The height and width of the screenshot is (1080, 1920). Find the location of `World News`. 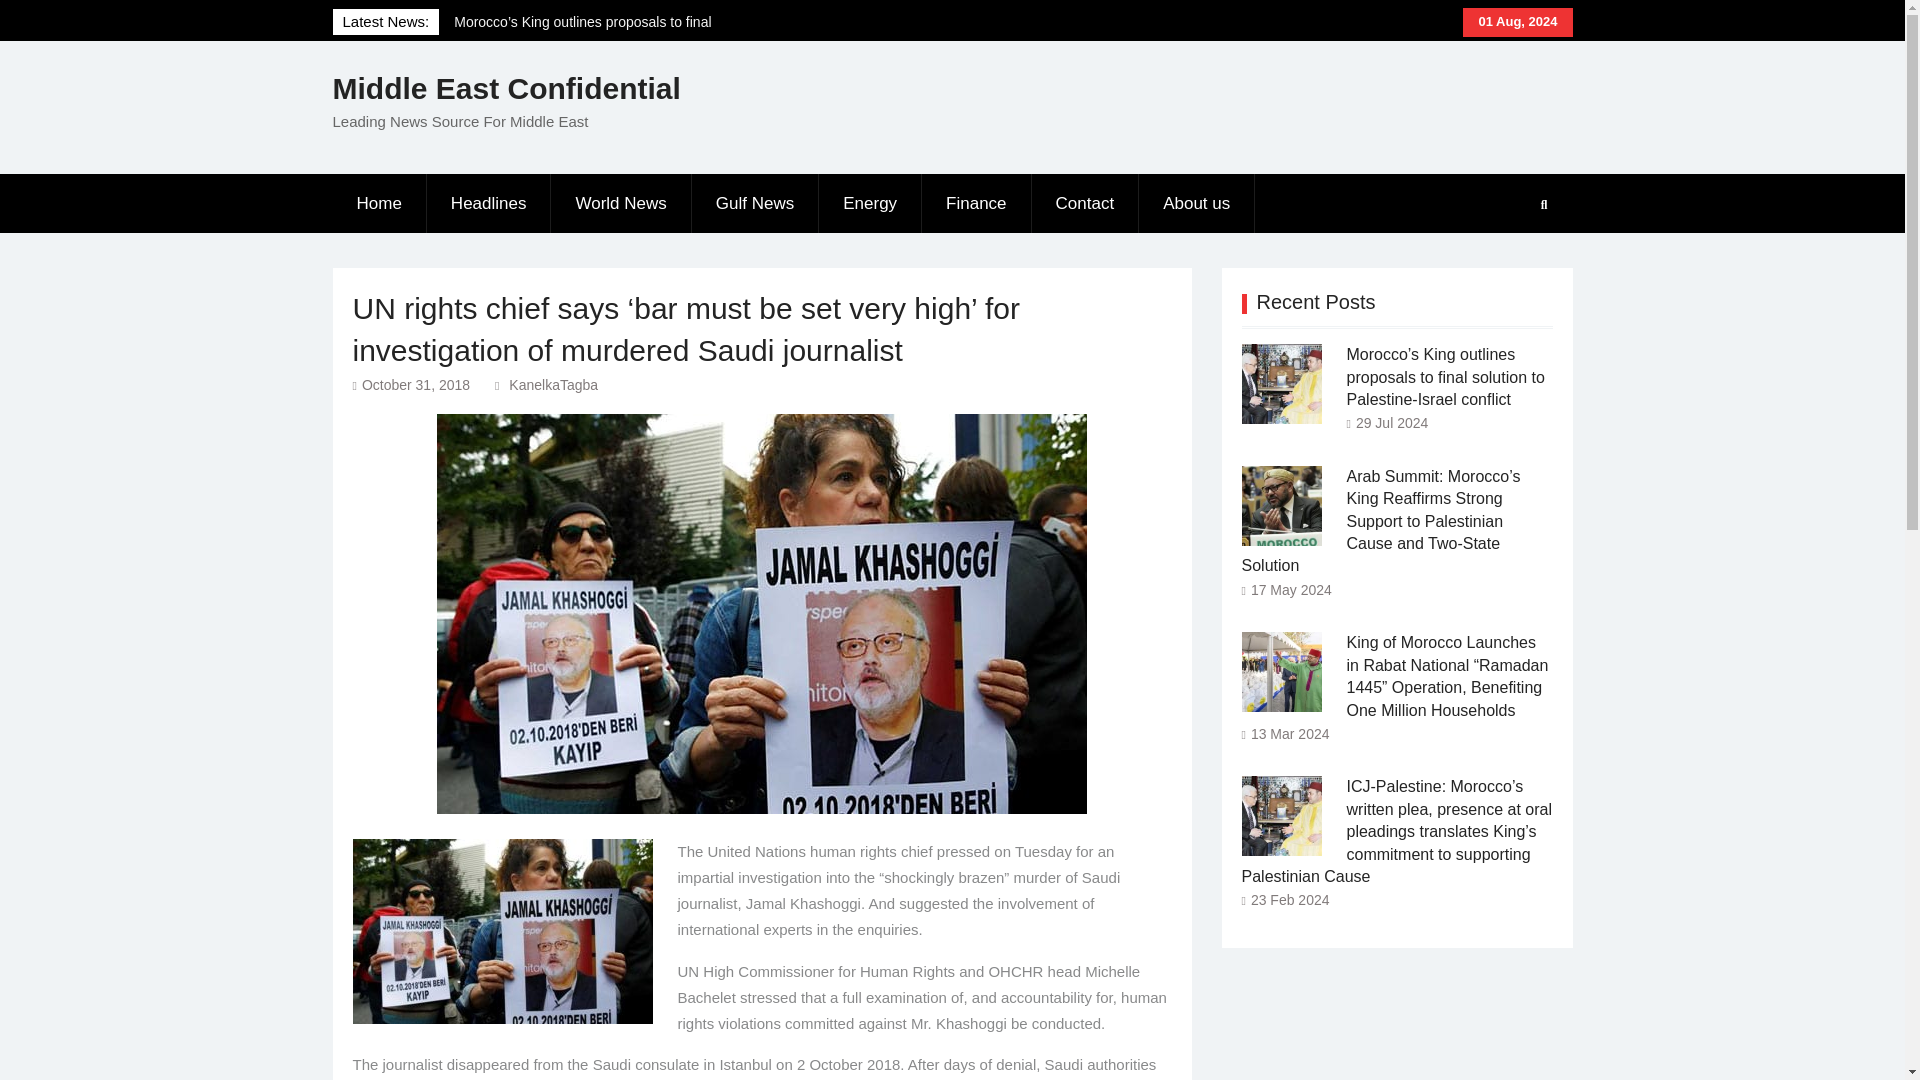

World News is located at coordinates (621, 204).